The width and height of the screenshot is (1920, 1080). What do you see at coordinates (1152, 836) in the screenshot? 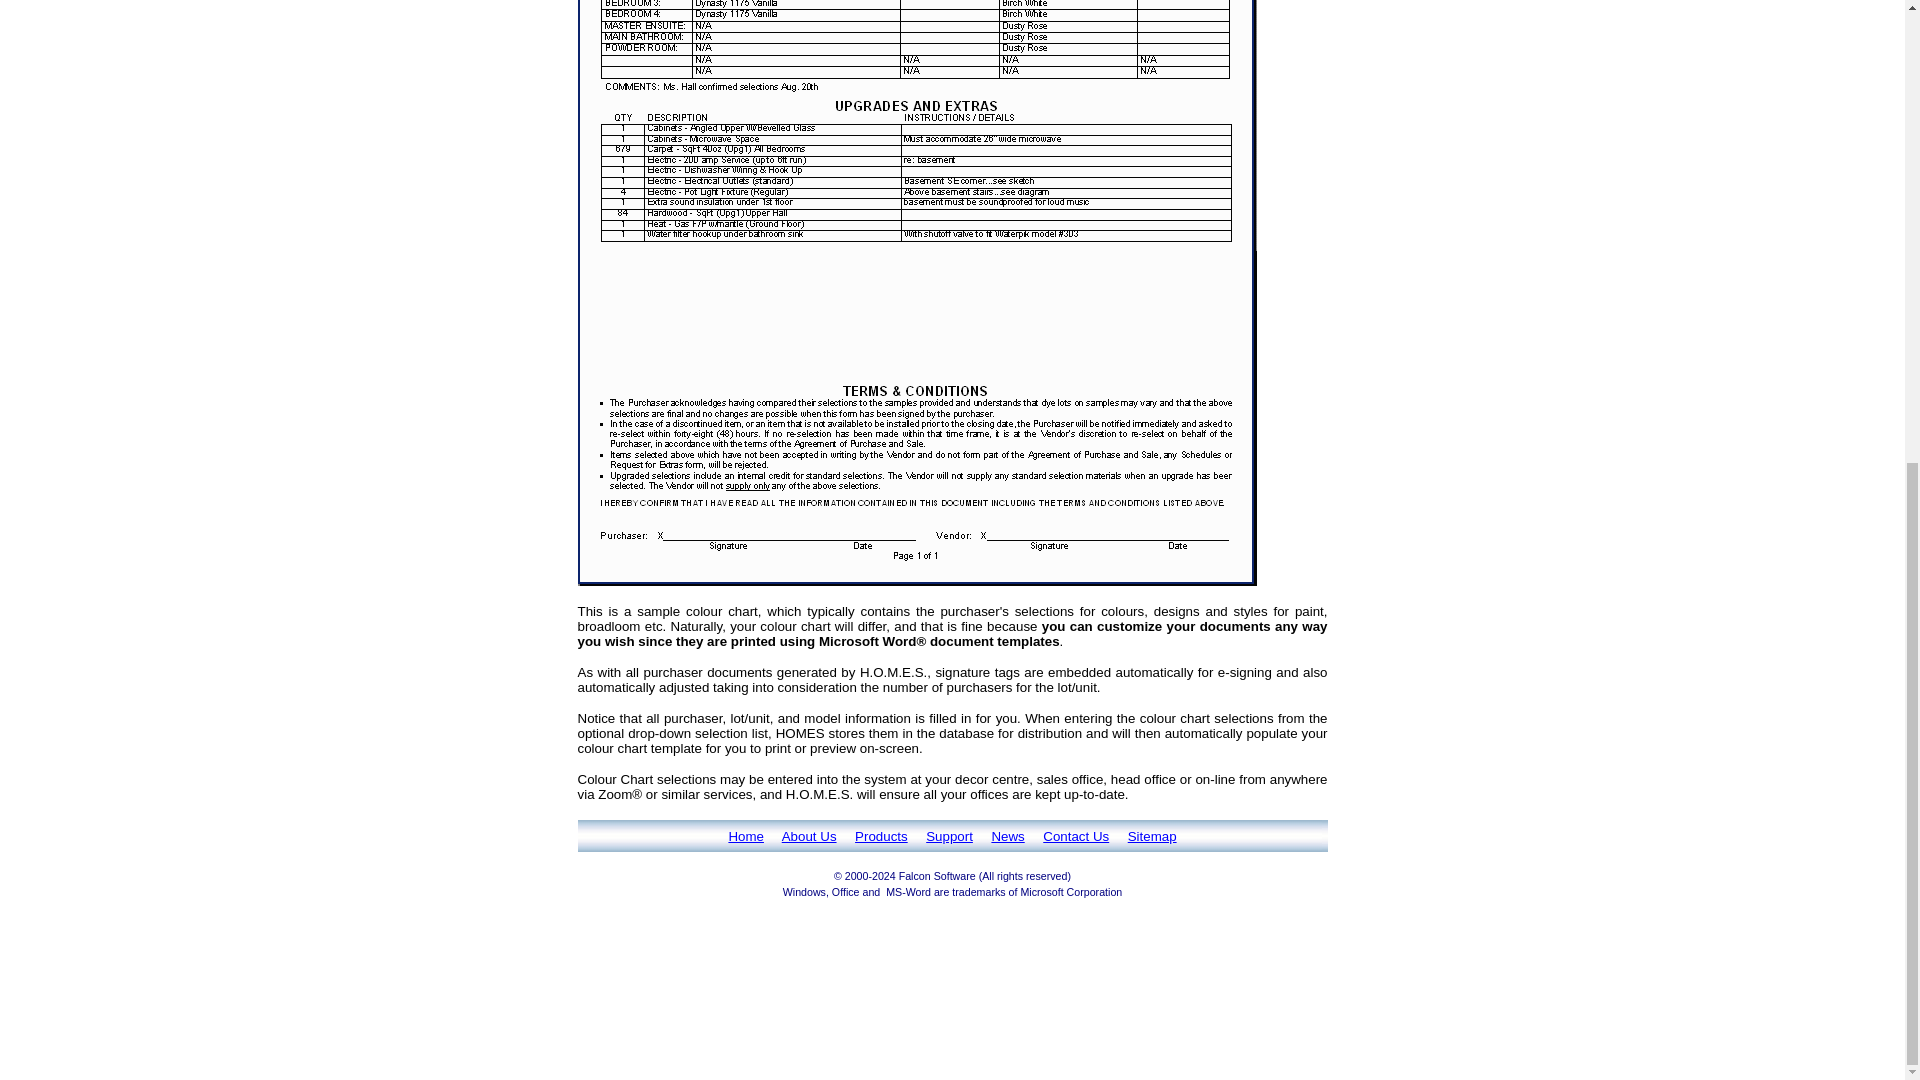
I see `Website table of contents` at bounding box center [1152, 836].